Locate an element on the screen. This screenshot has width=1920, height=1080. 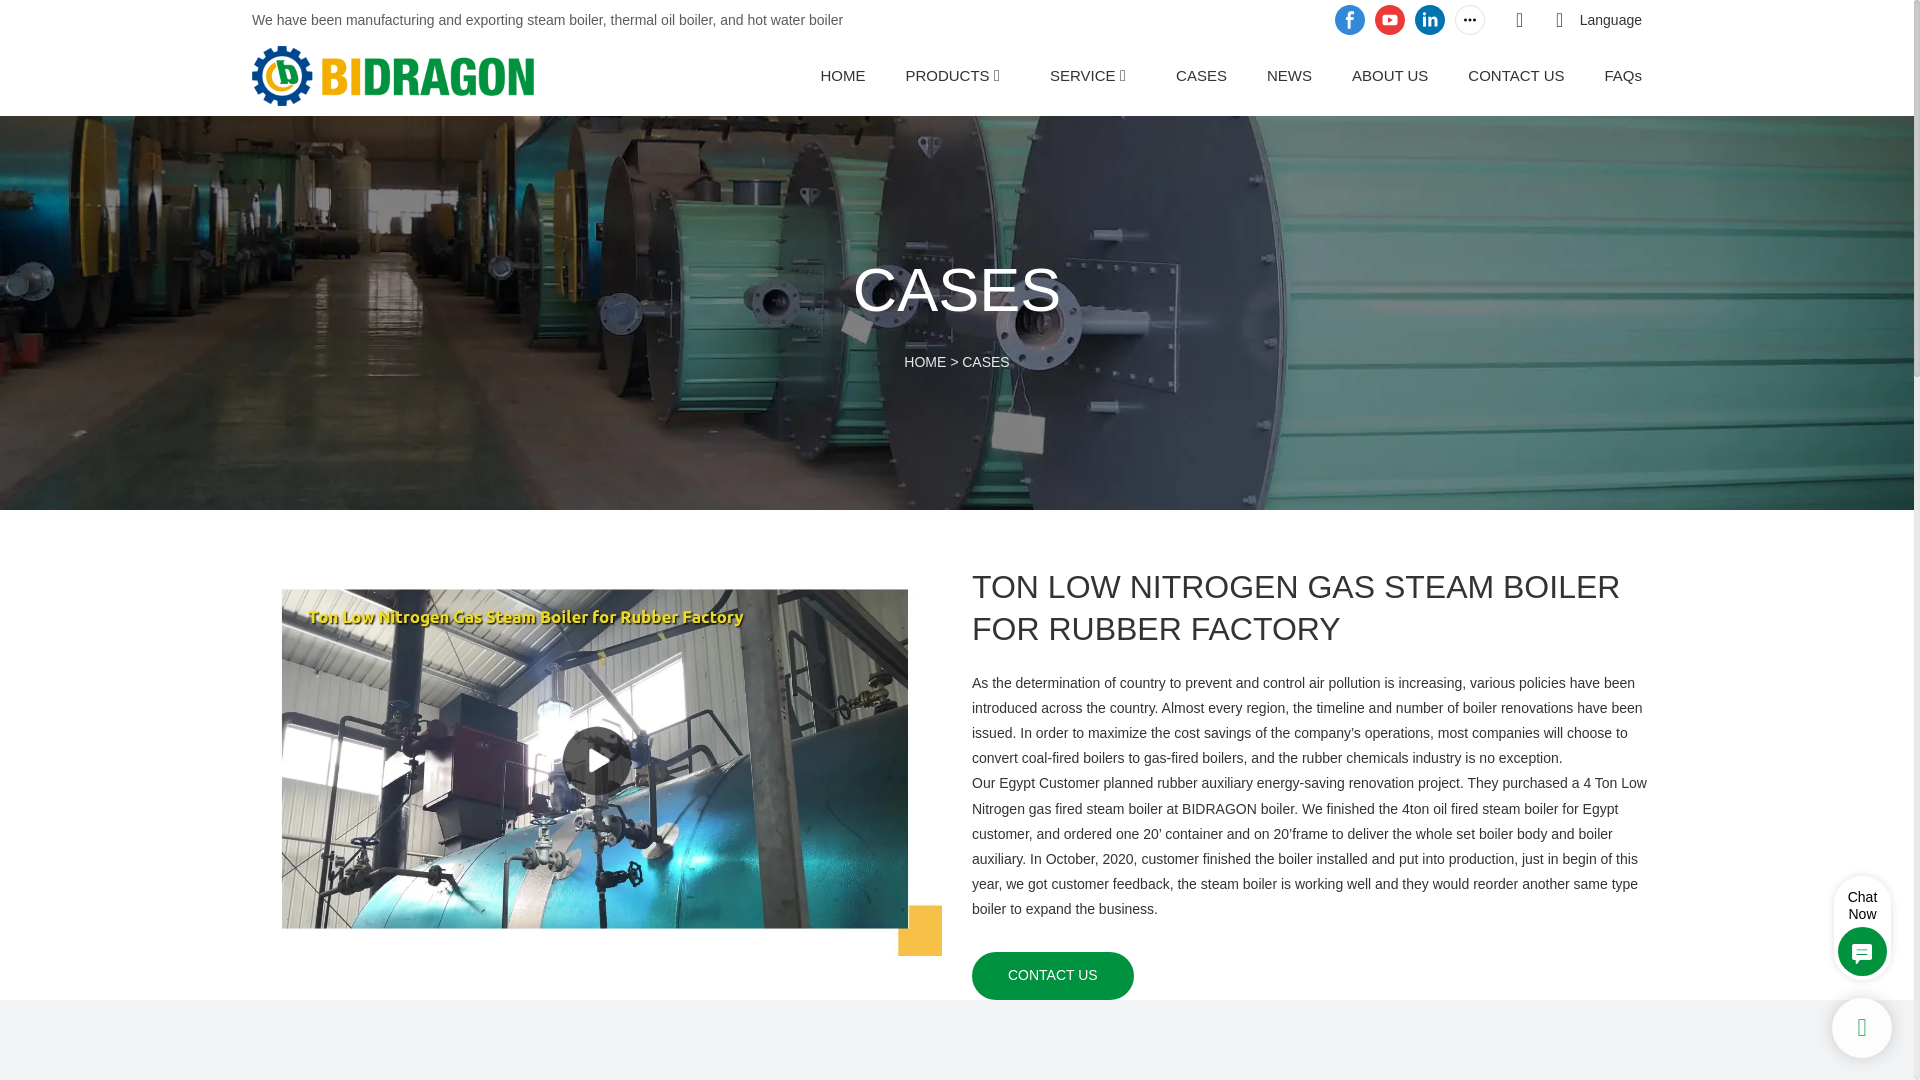
CASES is located at coordinates (985, 362).